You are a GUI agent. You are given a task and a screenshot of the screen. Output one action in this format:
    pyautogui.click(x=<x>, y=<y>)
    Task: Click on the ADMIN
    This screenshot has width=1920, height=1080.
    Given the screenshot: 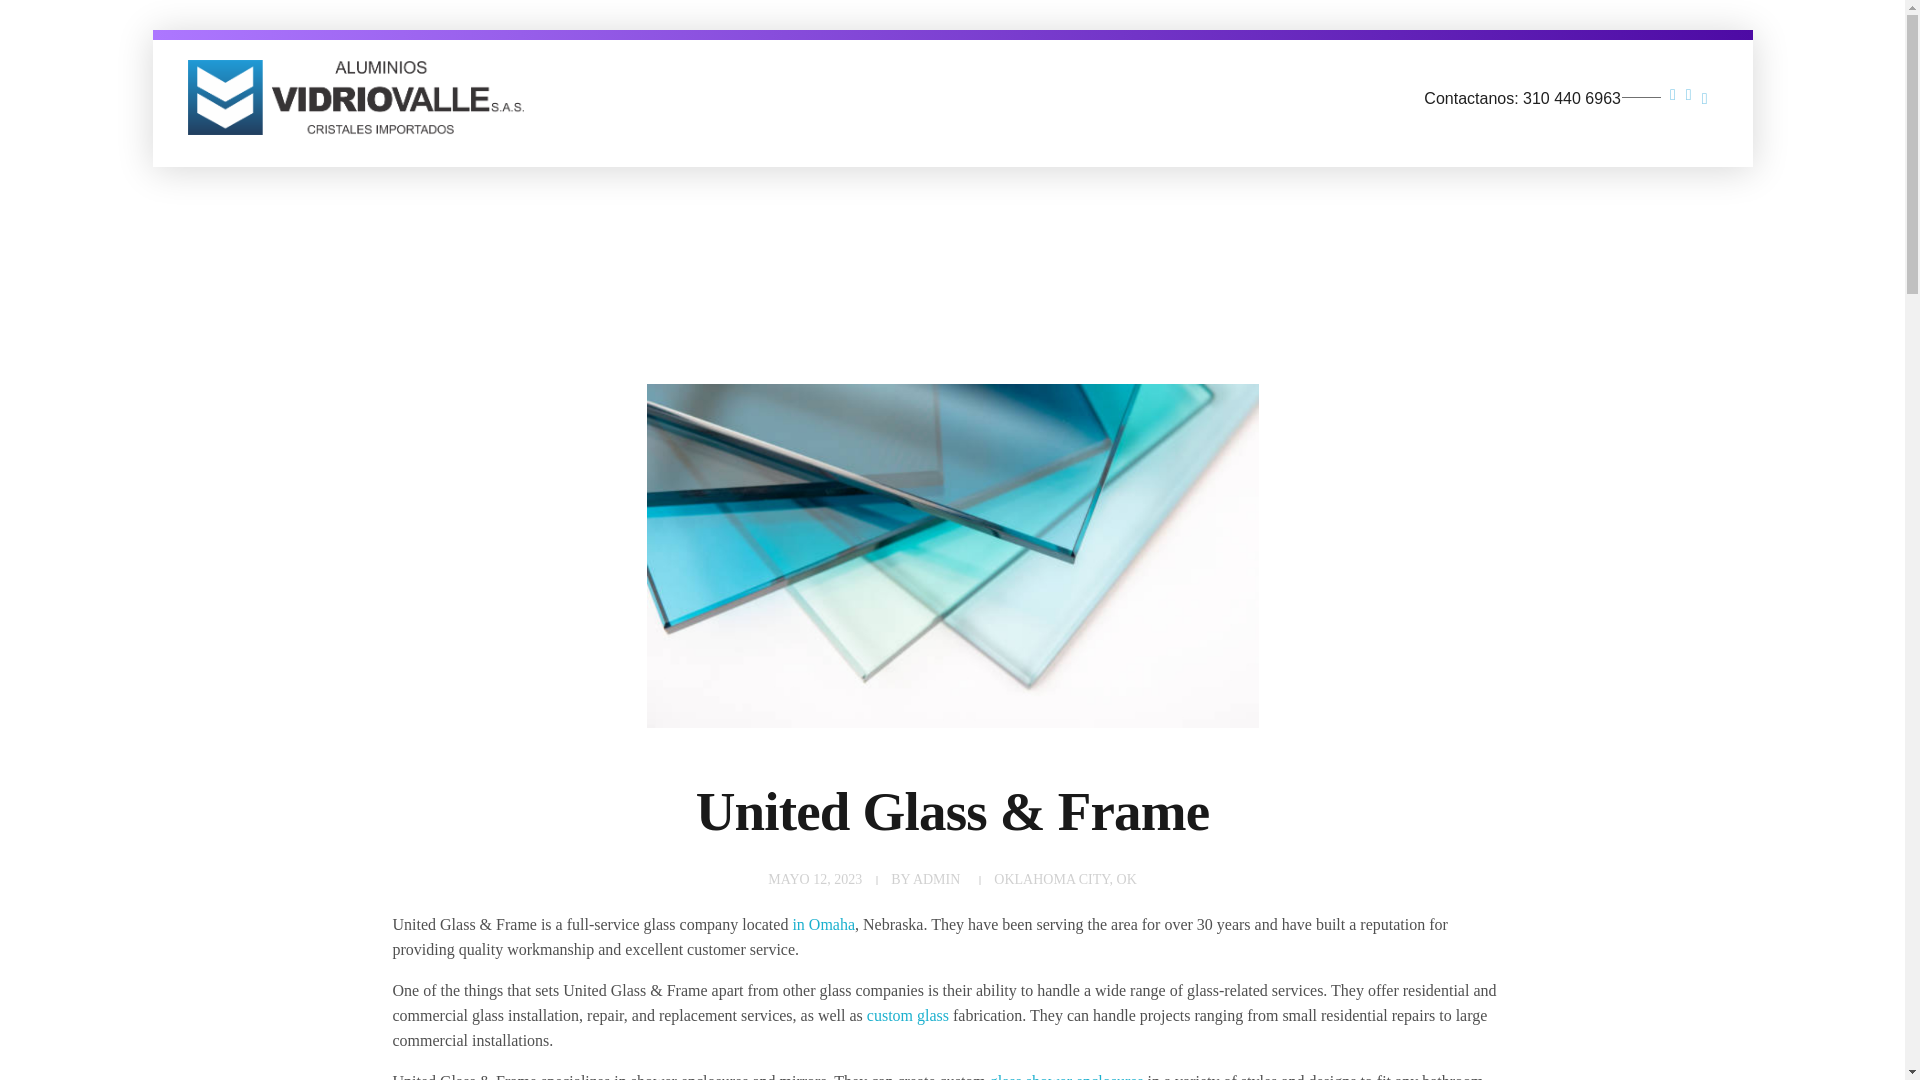 What is the action you would take?
    pyautogui.click(x=936, y=878)
    